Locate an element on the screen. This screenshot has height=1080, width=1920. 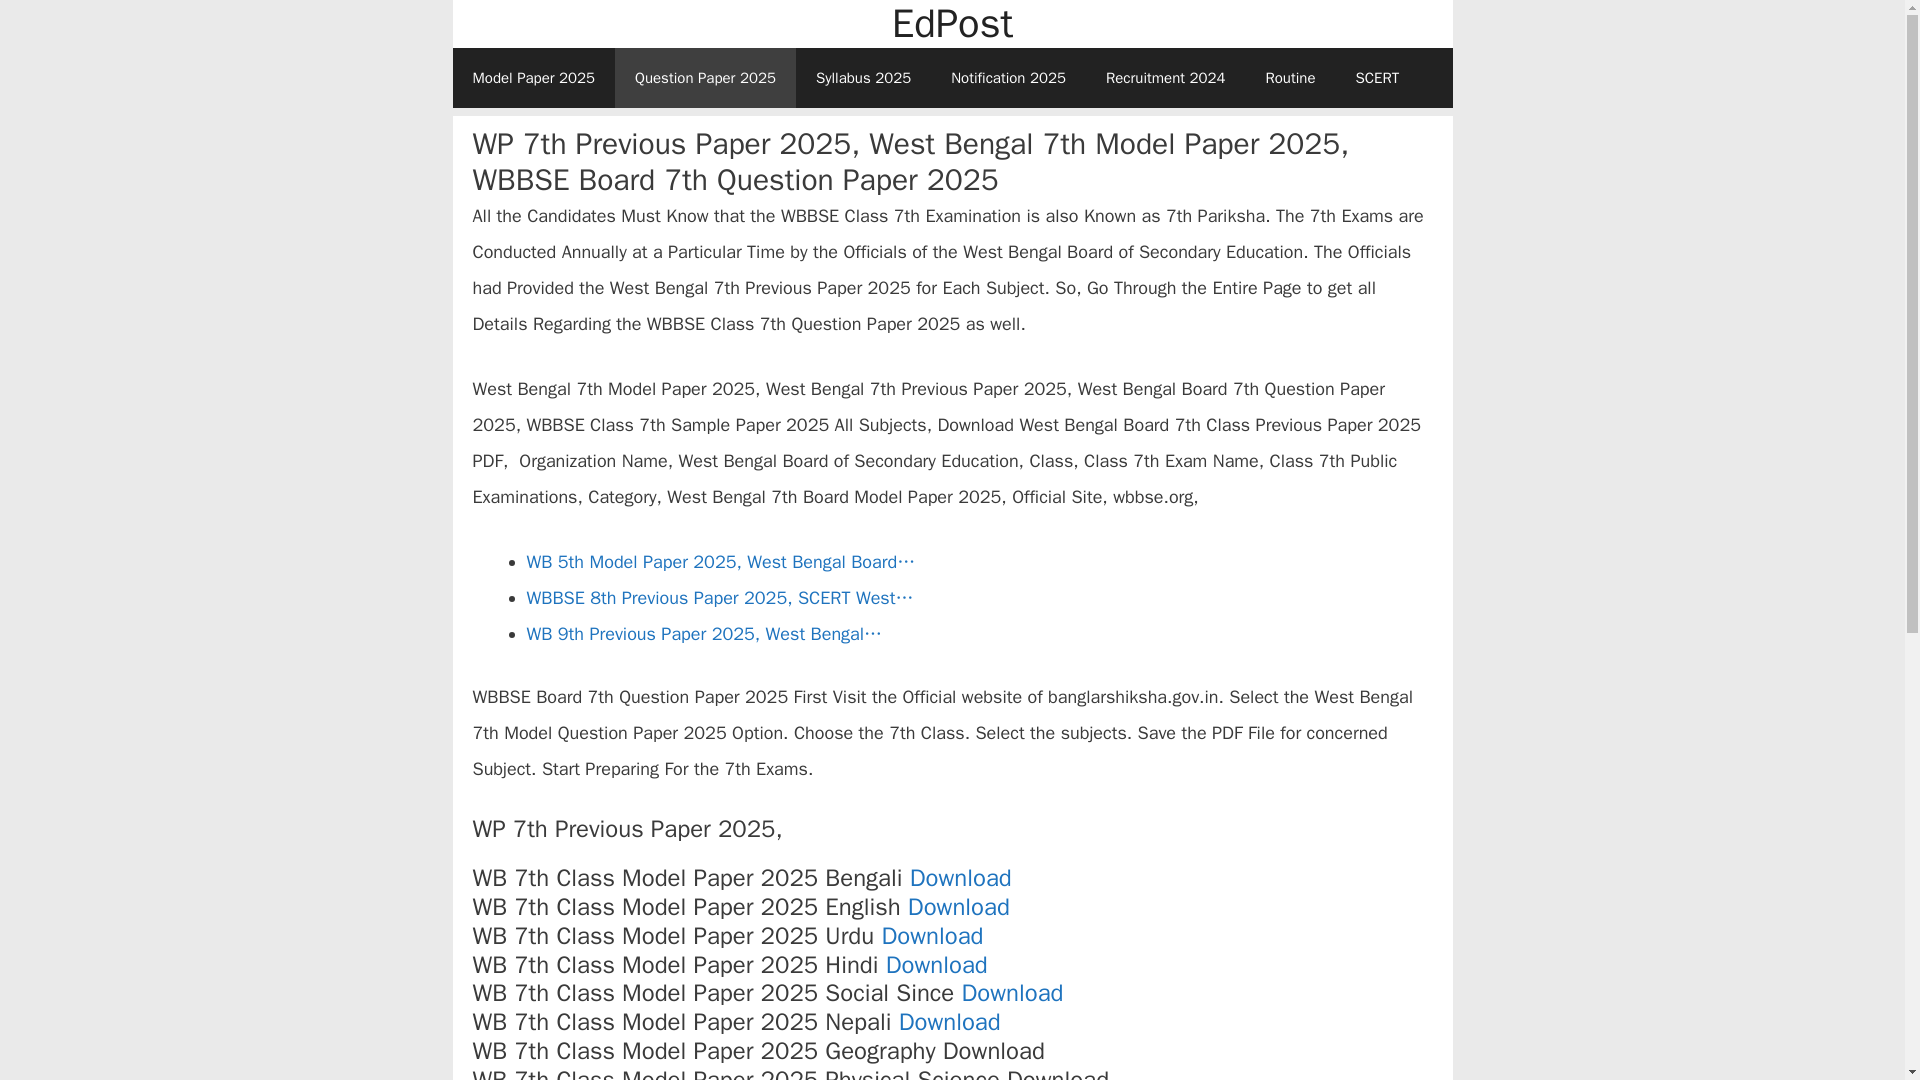
Syllabus 2025 is located at coordinates (864, 78).